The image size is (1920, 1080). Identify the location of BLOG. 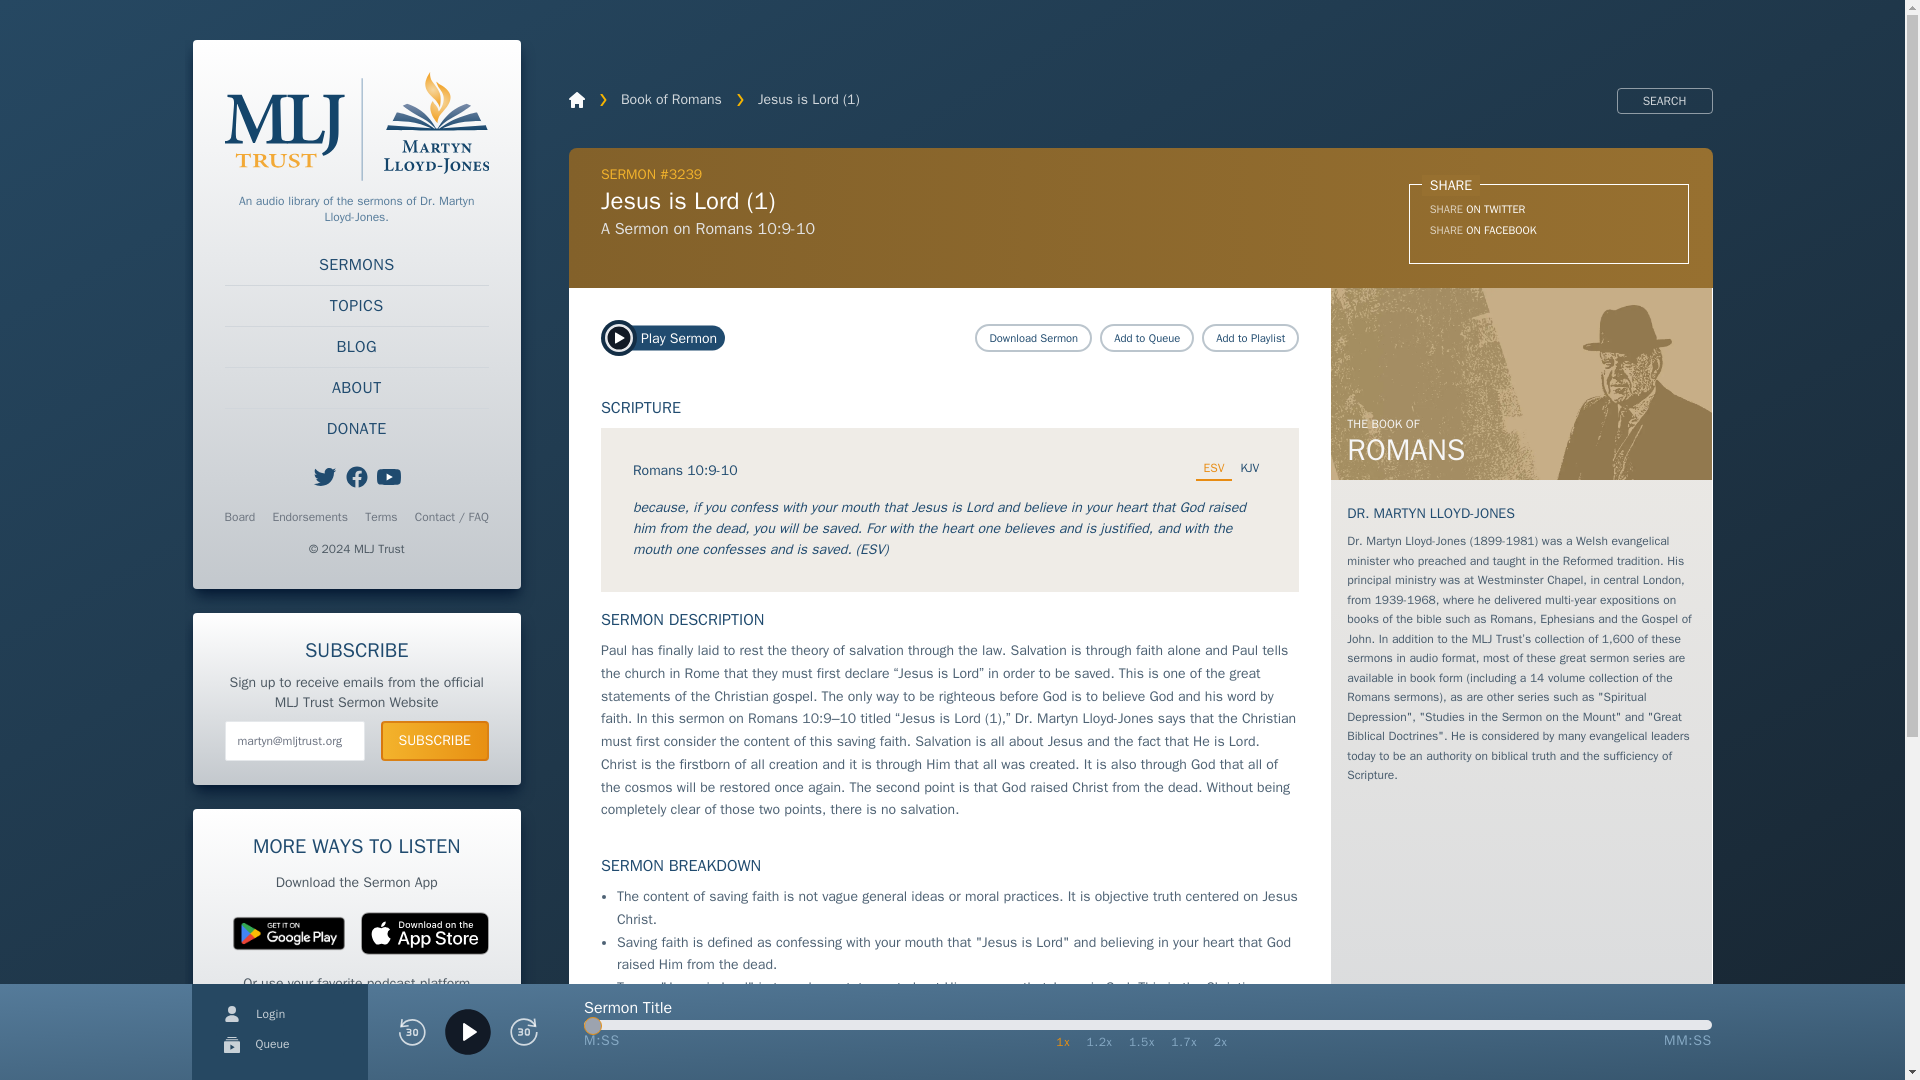
(356, 347).